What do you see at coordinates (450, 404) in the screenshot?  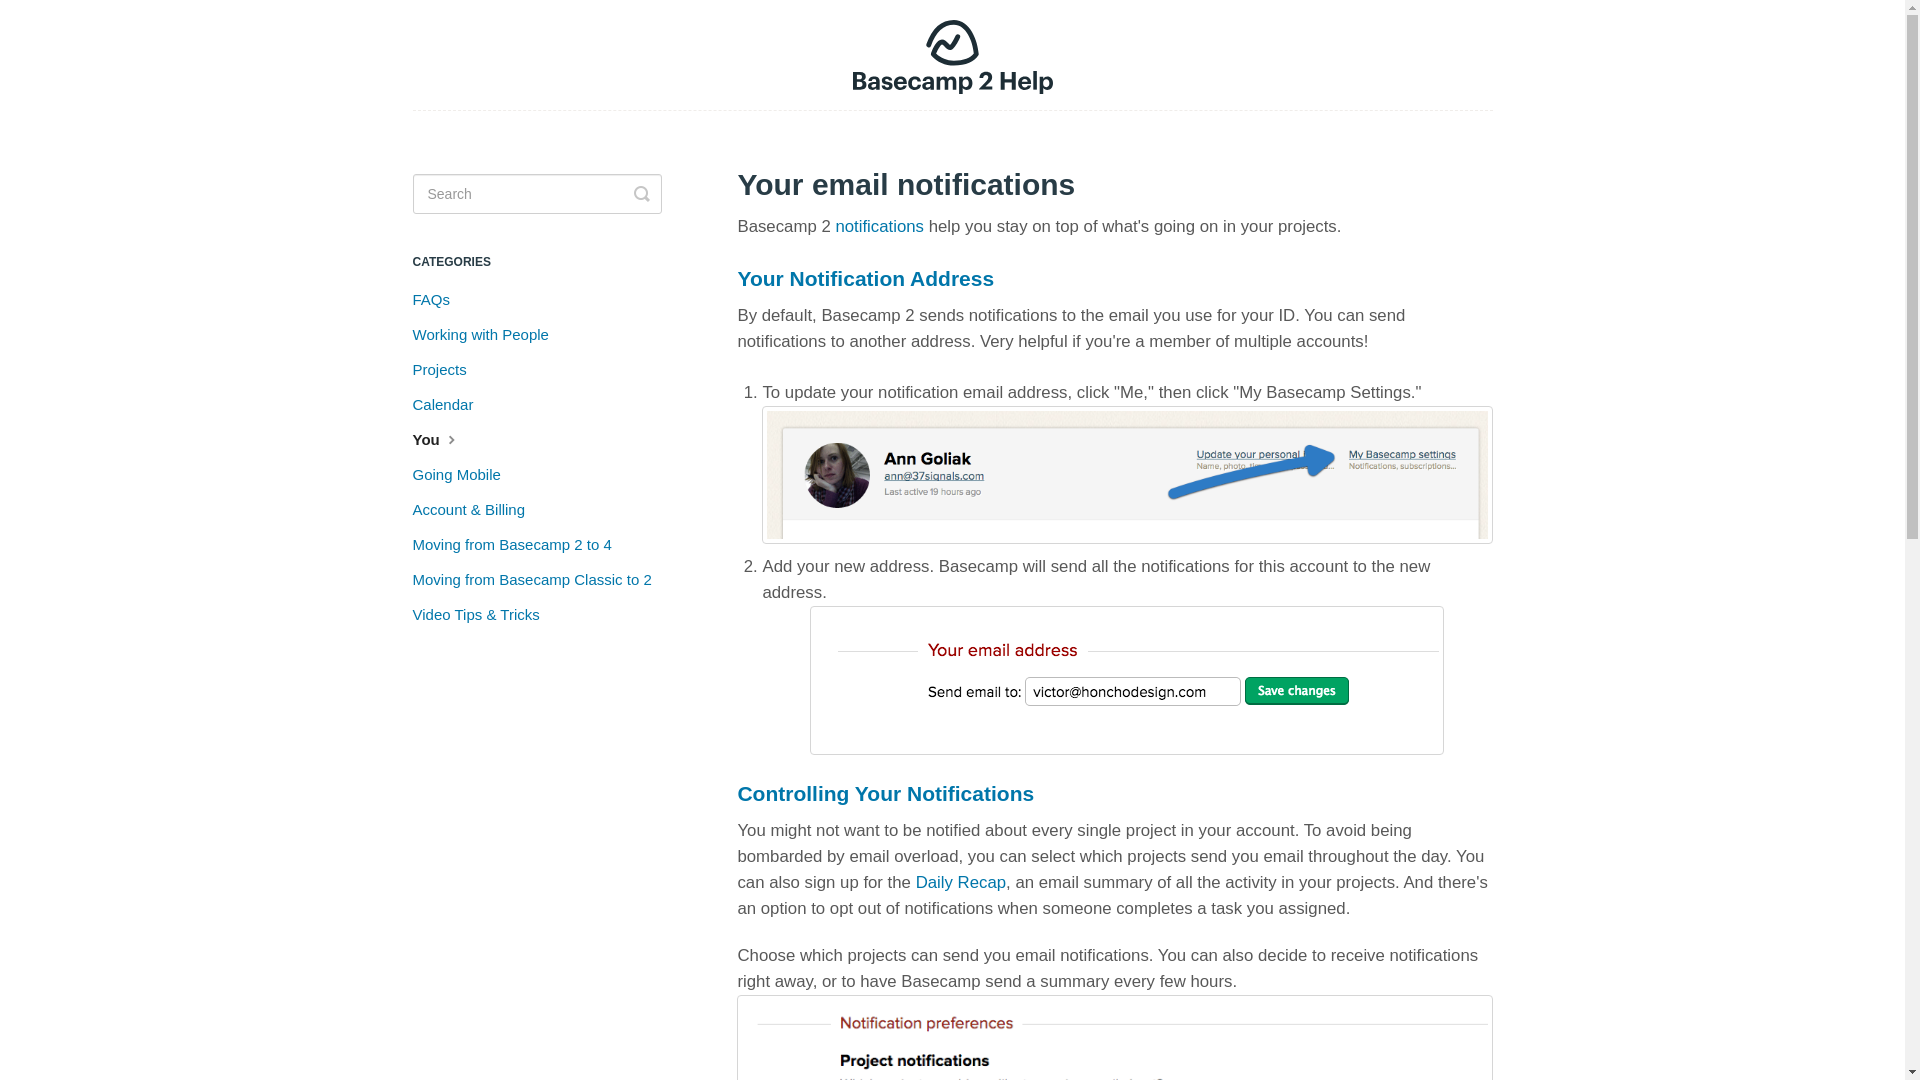 I see `Calendar` at bounding box center [450, 404].